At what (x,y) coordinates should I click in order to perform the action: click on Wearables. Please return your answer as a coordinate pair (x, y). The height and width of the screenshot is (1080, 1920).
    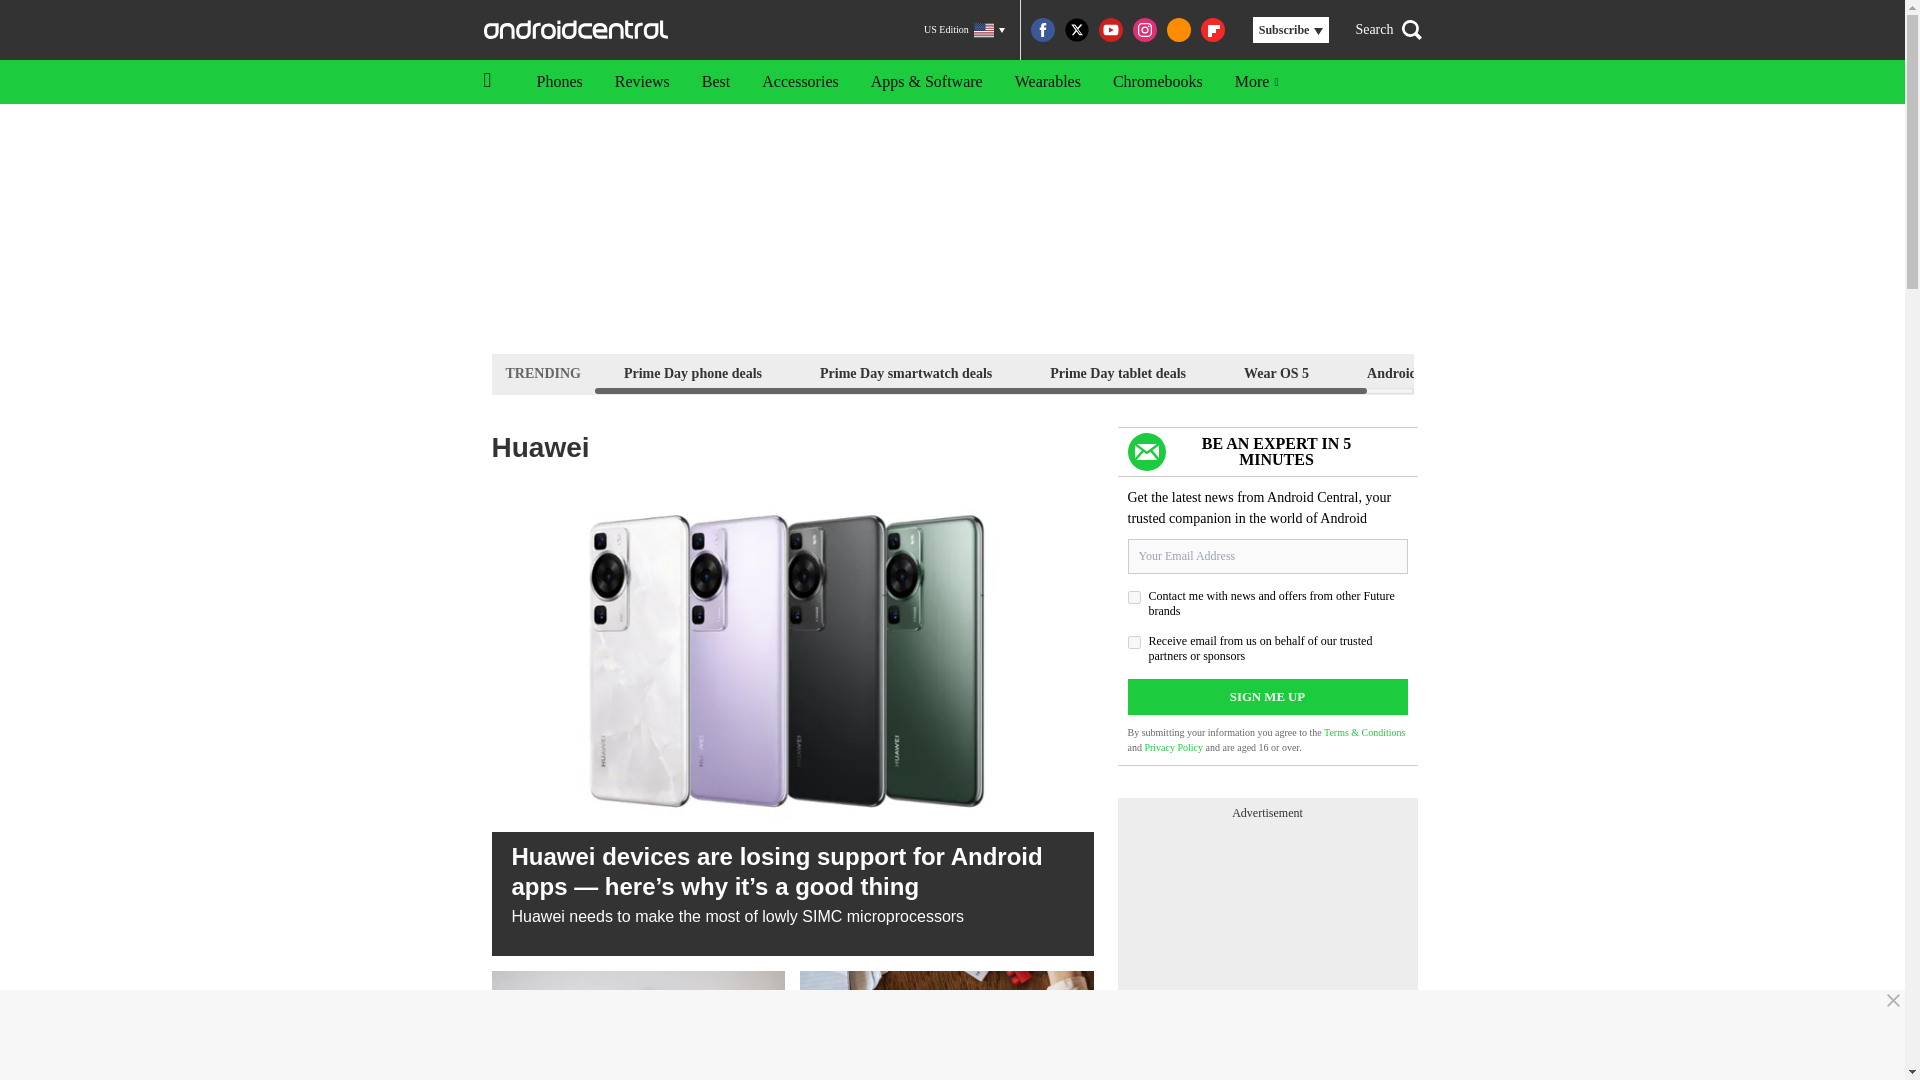
    Looking at the image, I should click on (1047, 82).